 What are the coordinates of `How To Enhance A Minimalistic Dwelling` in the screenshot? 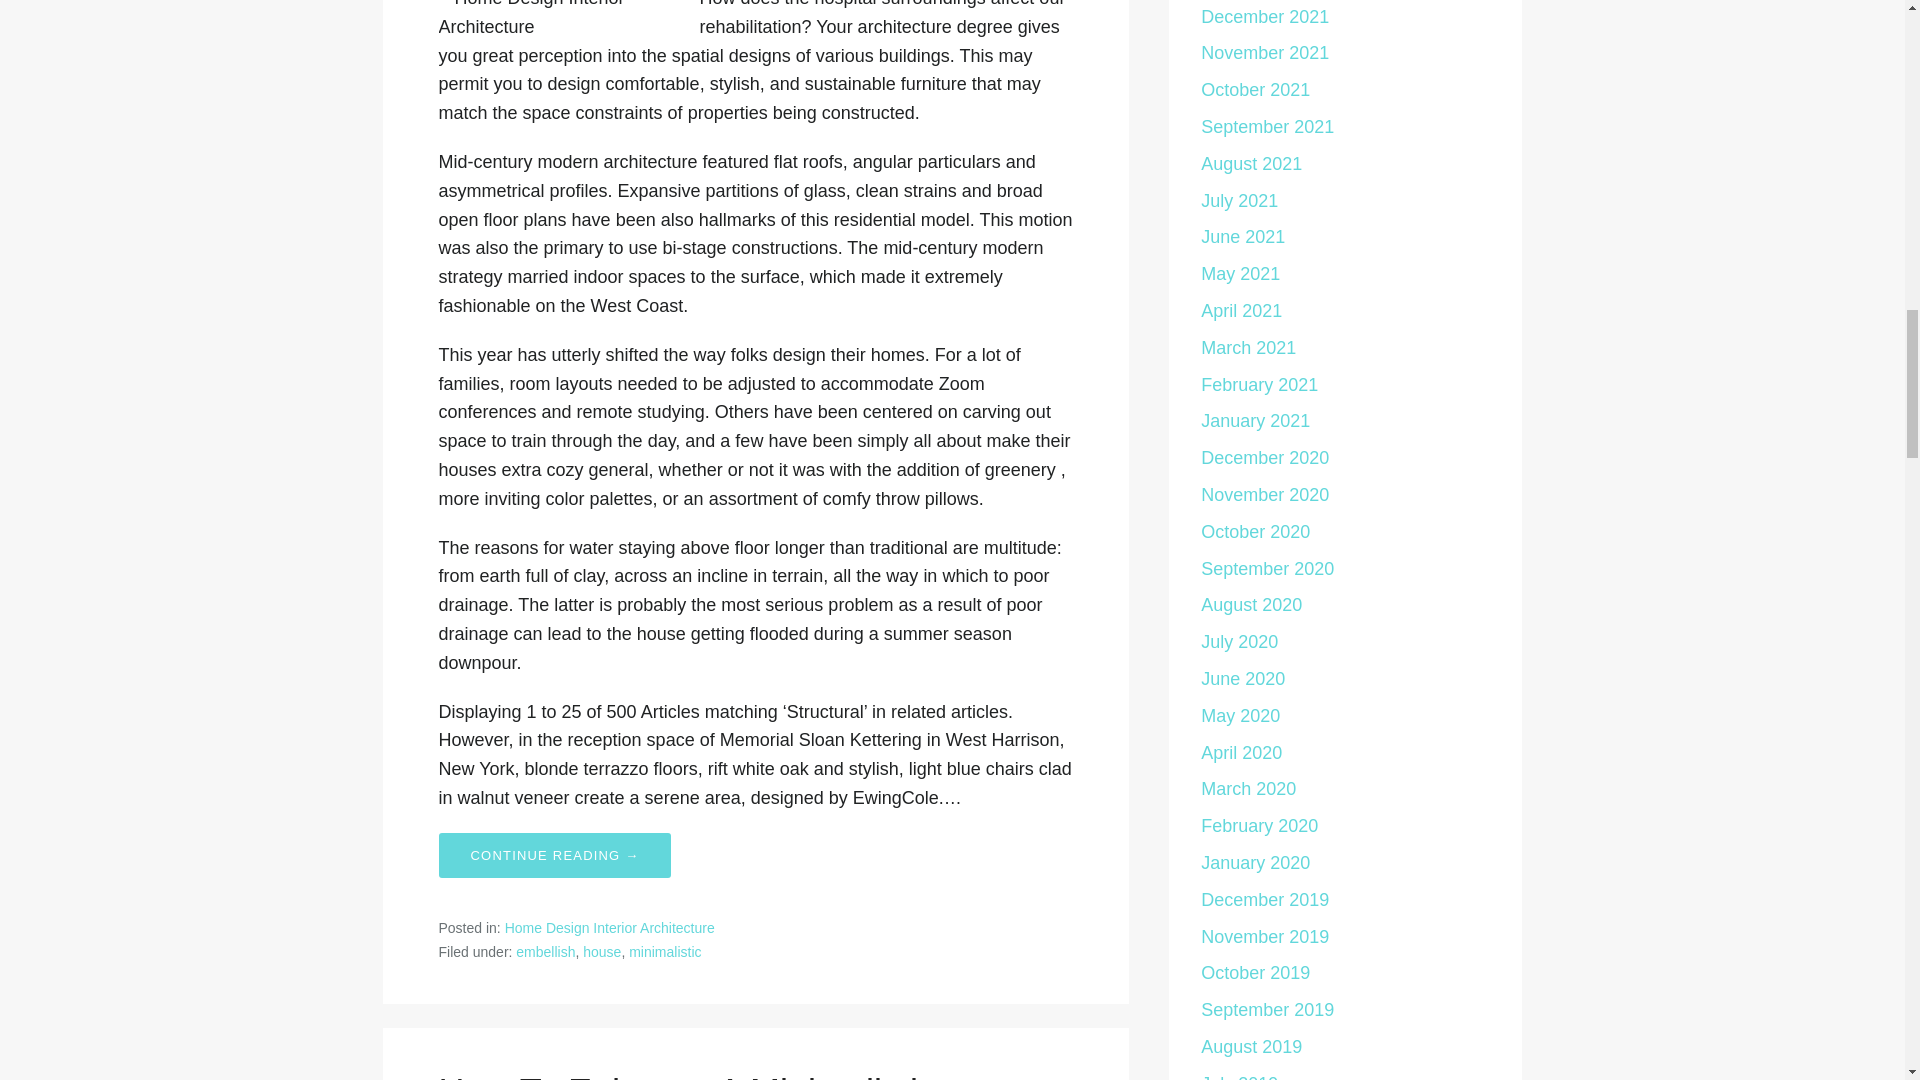 It's located at (686, 1076).